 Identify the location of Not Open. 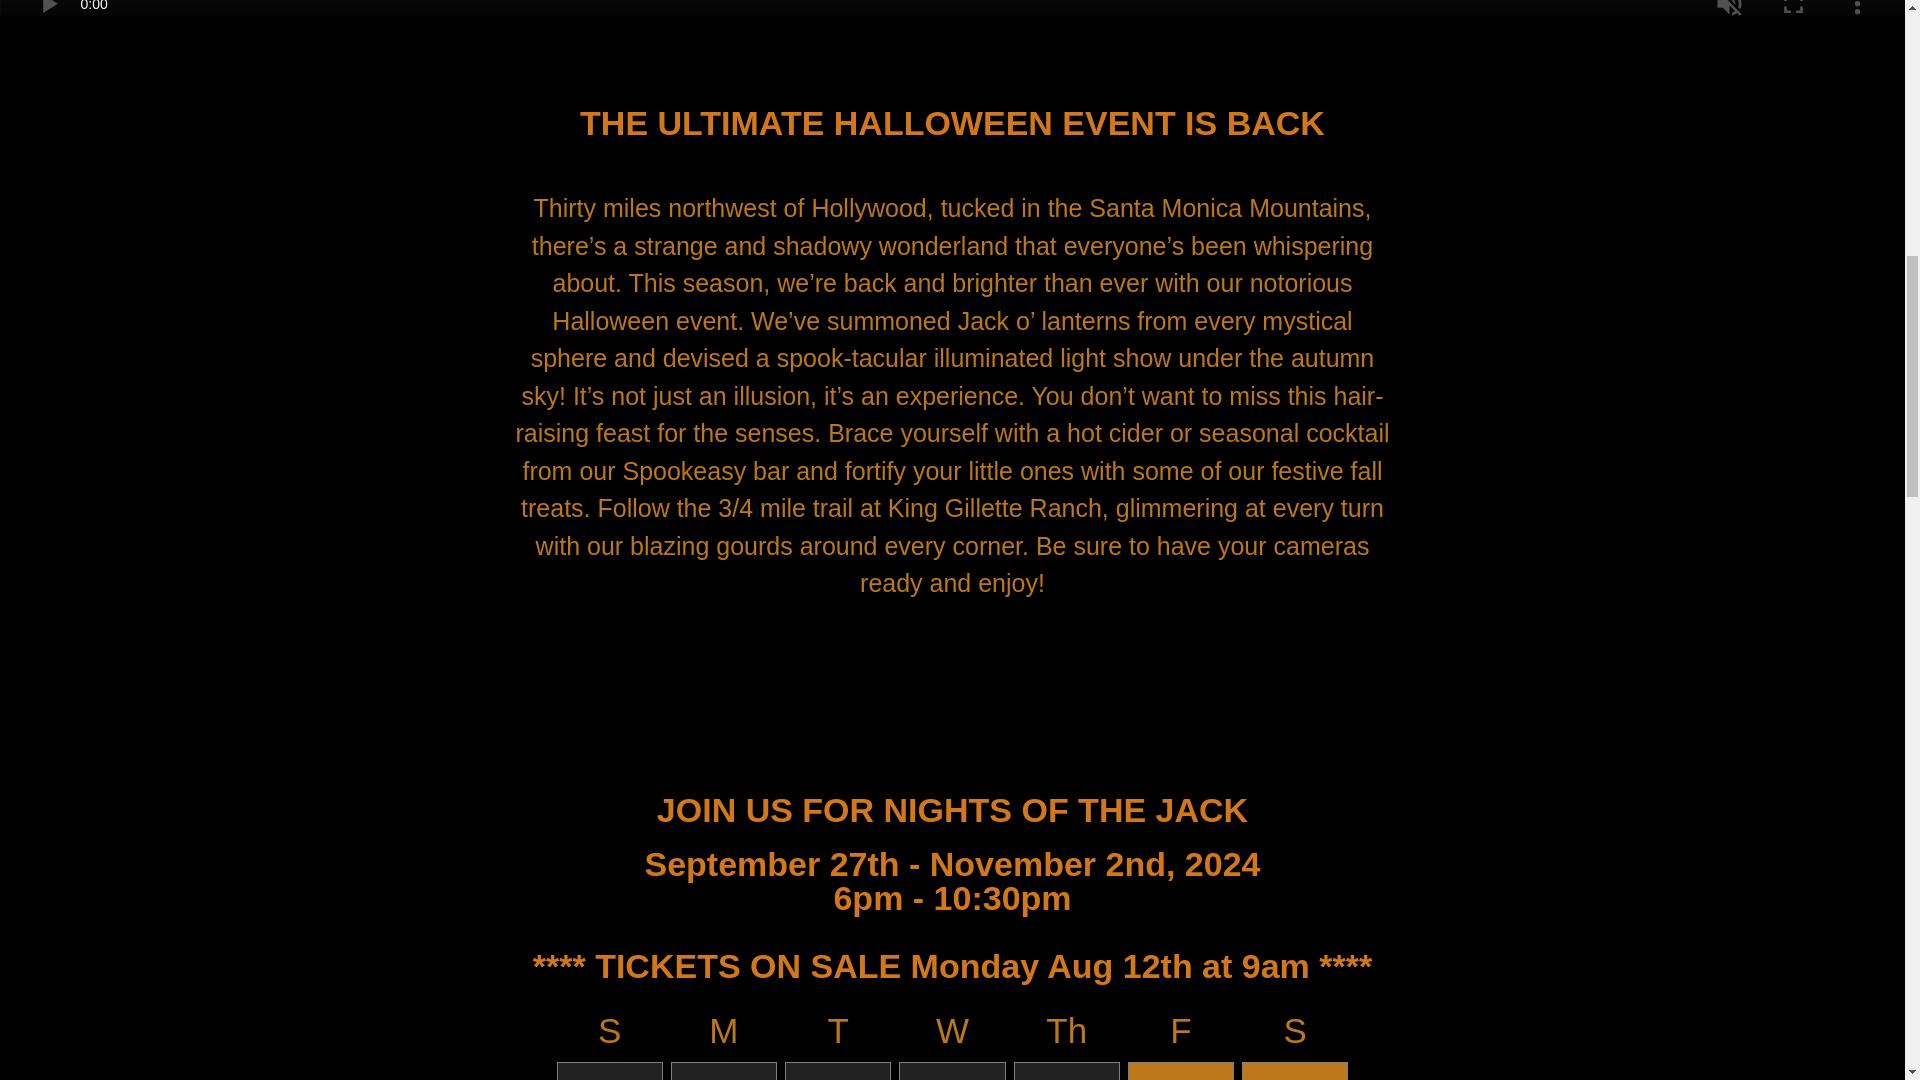
(1066, 1070).